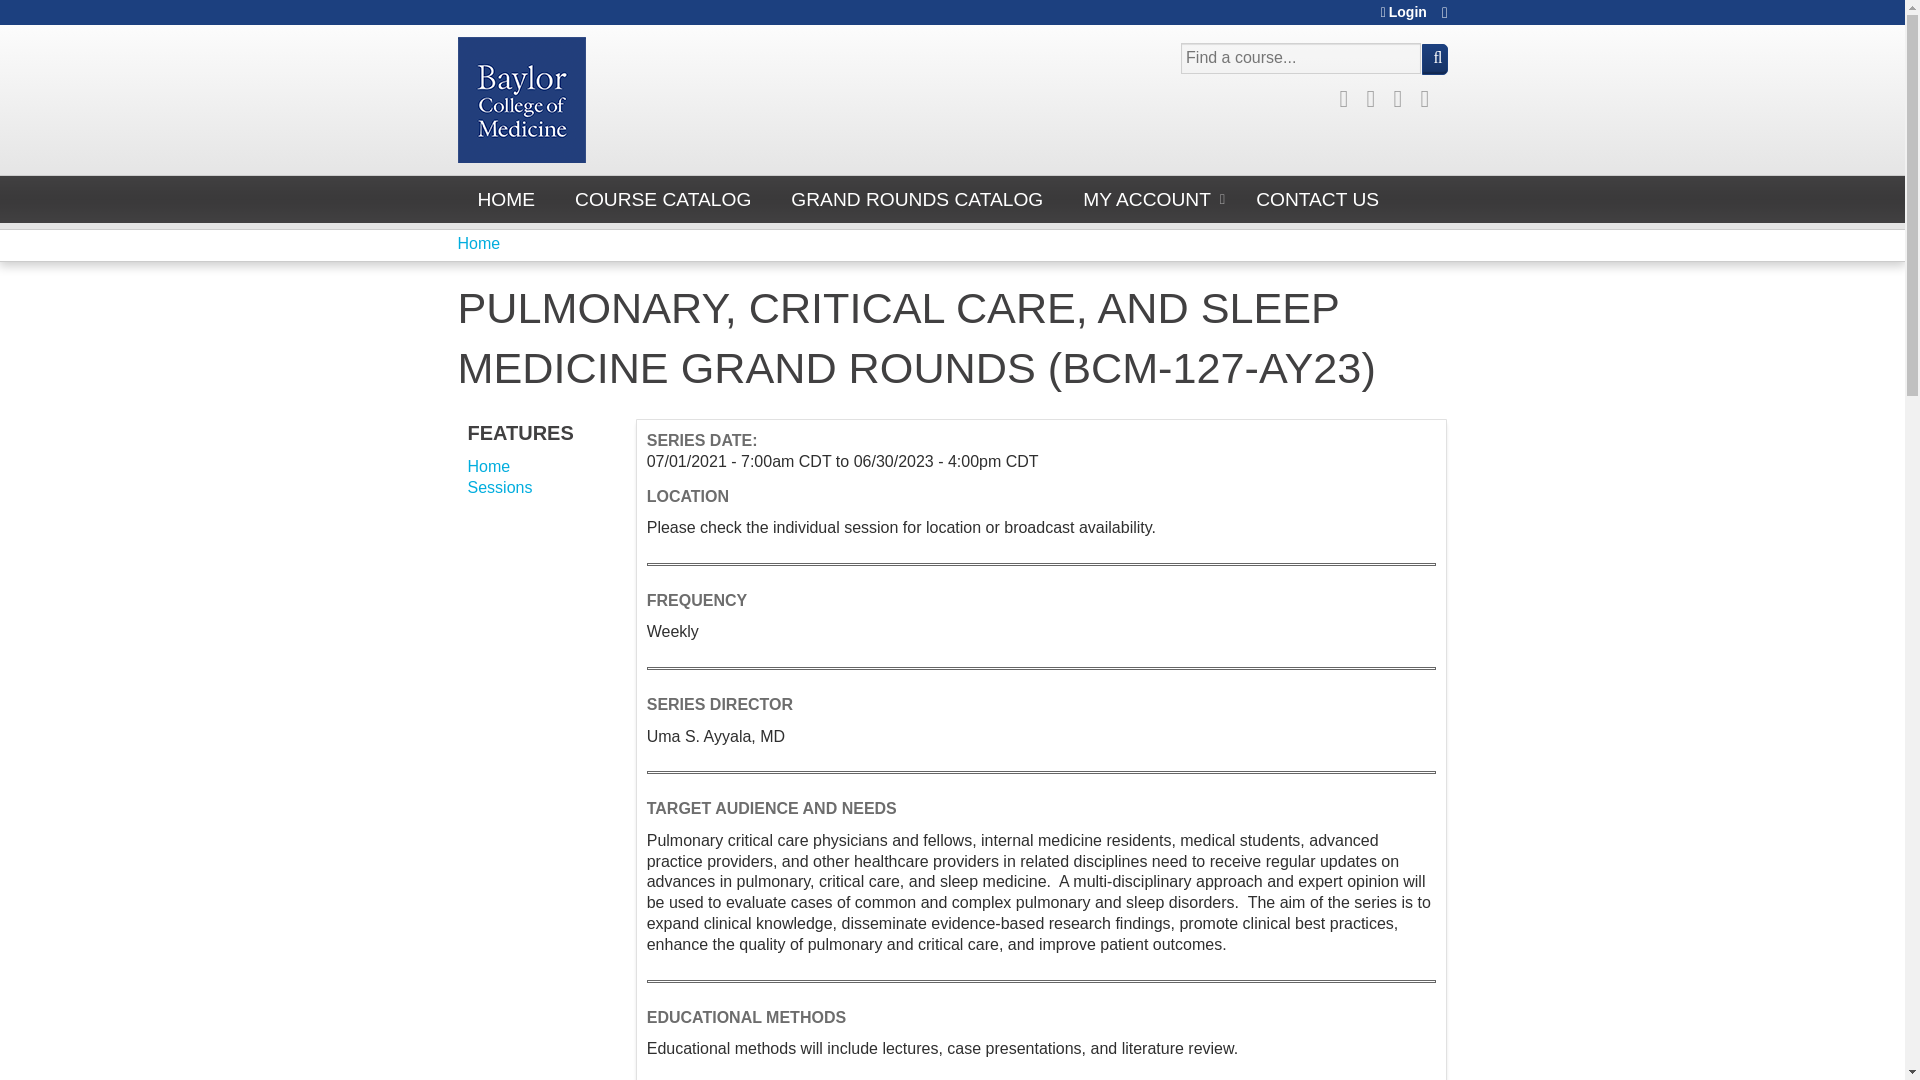 This screenshot has width=1920, height=1080. Describe the element at coordinates (662, 199) in the screenshot. I see `COURSE CATALOG` at that location.